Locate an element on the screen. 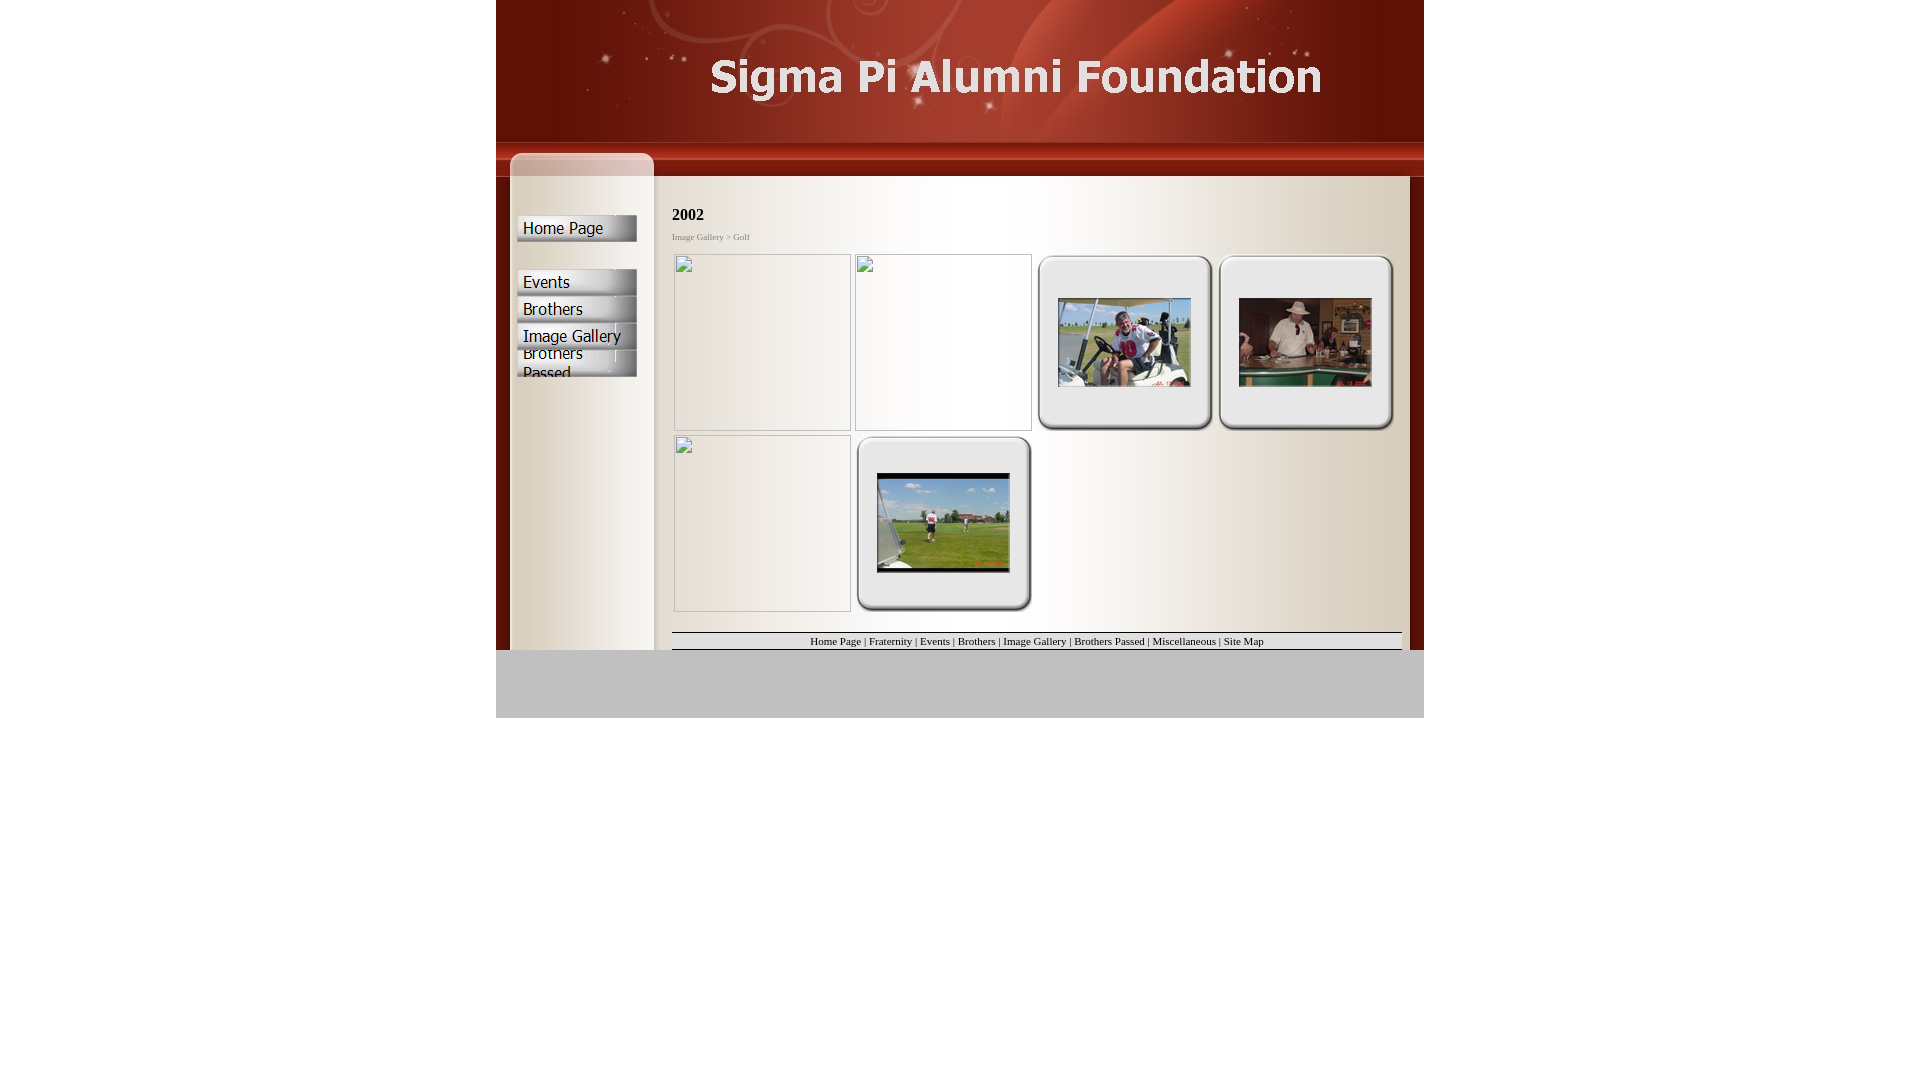 This screenshot has height=1080, width=1920. Miscellaneous is located at coordinates (1184, 640).